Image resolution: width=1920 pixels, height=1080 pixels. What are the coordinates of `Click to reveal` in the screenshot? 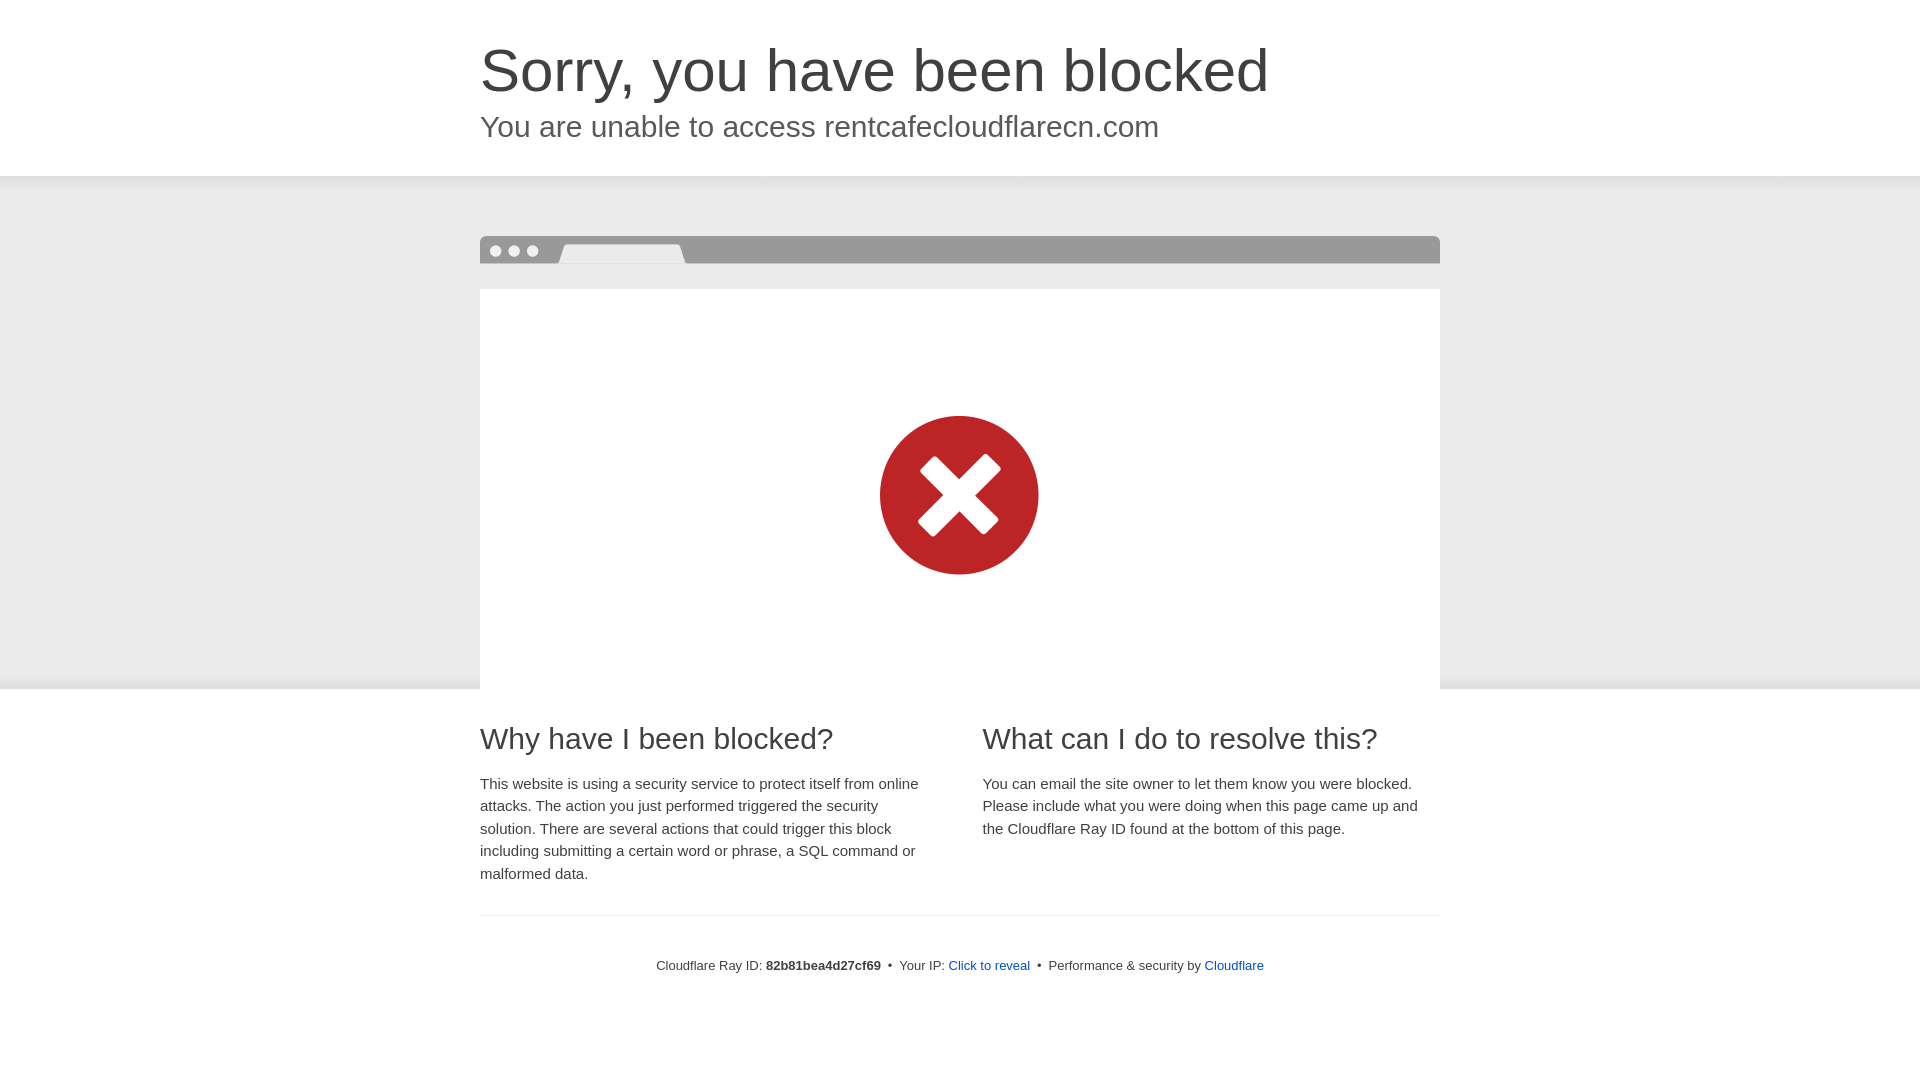 It's located at (990, 966).